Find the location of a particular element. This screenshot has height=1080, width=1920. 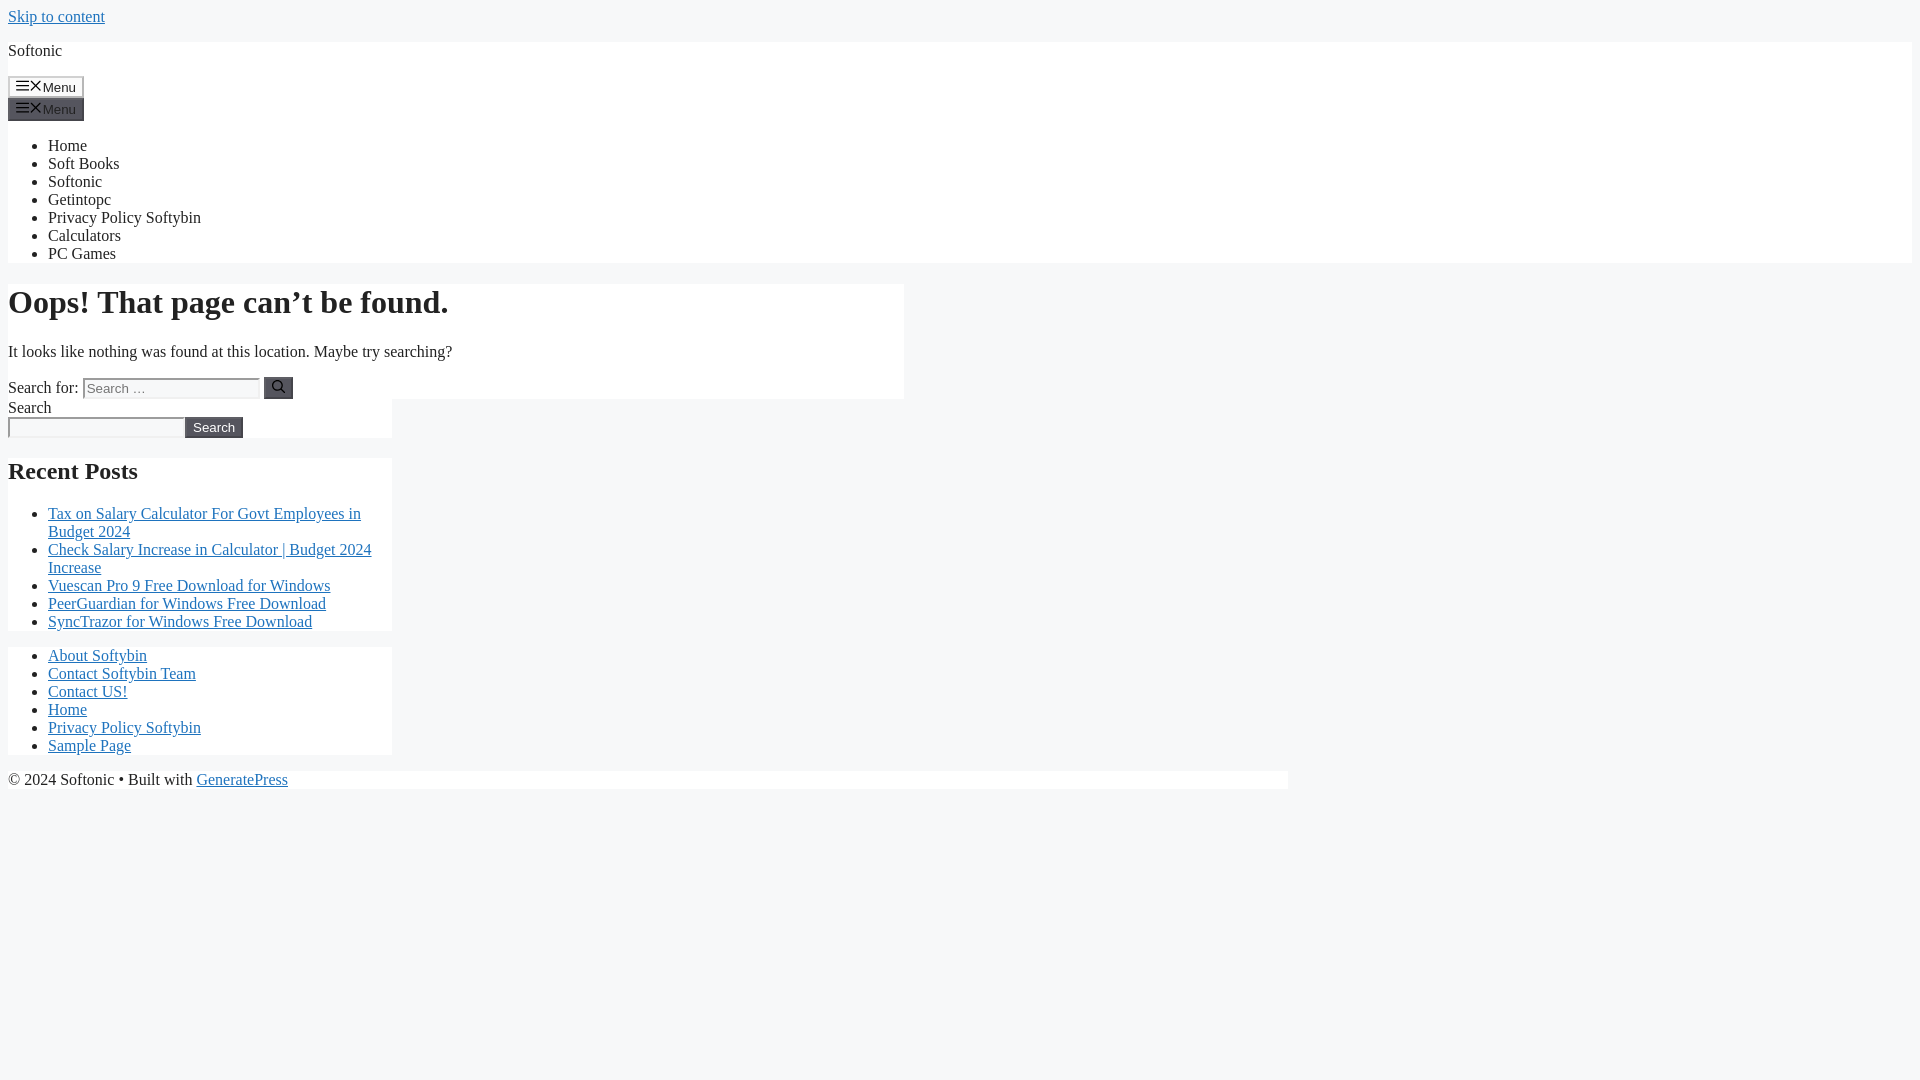

Skip to content is located at coordinates (56, 16).